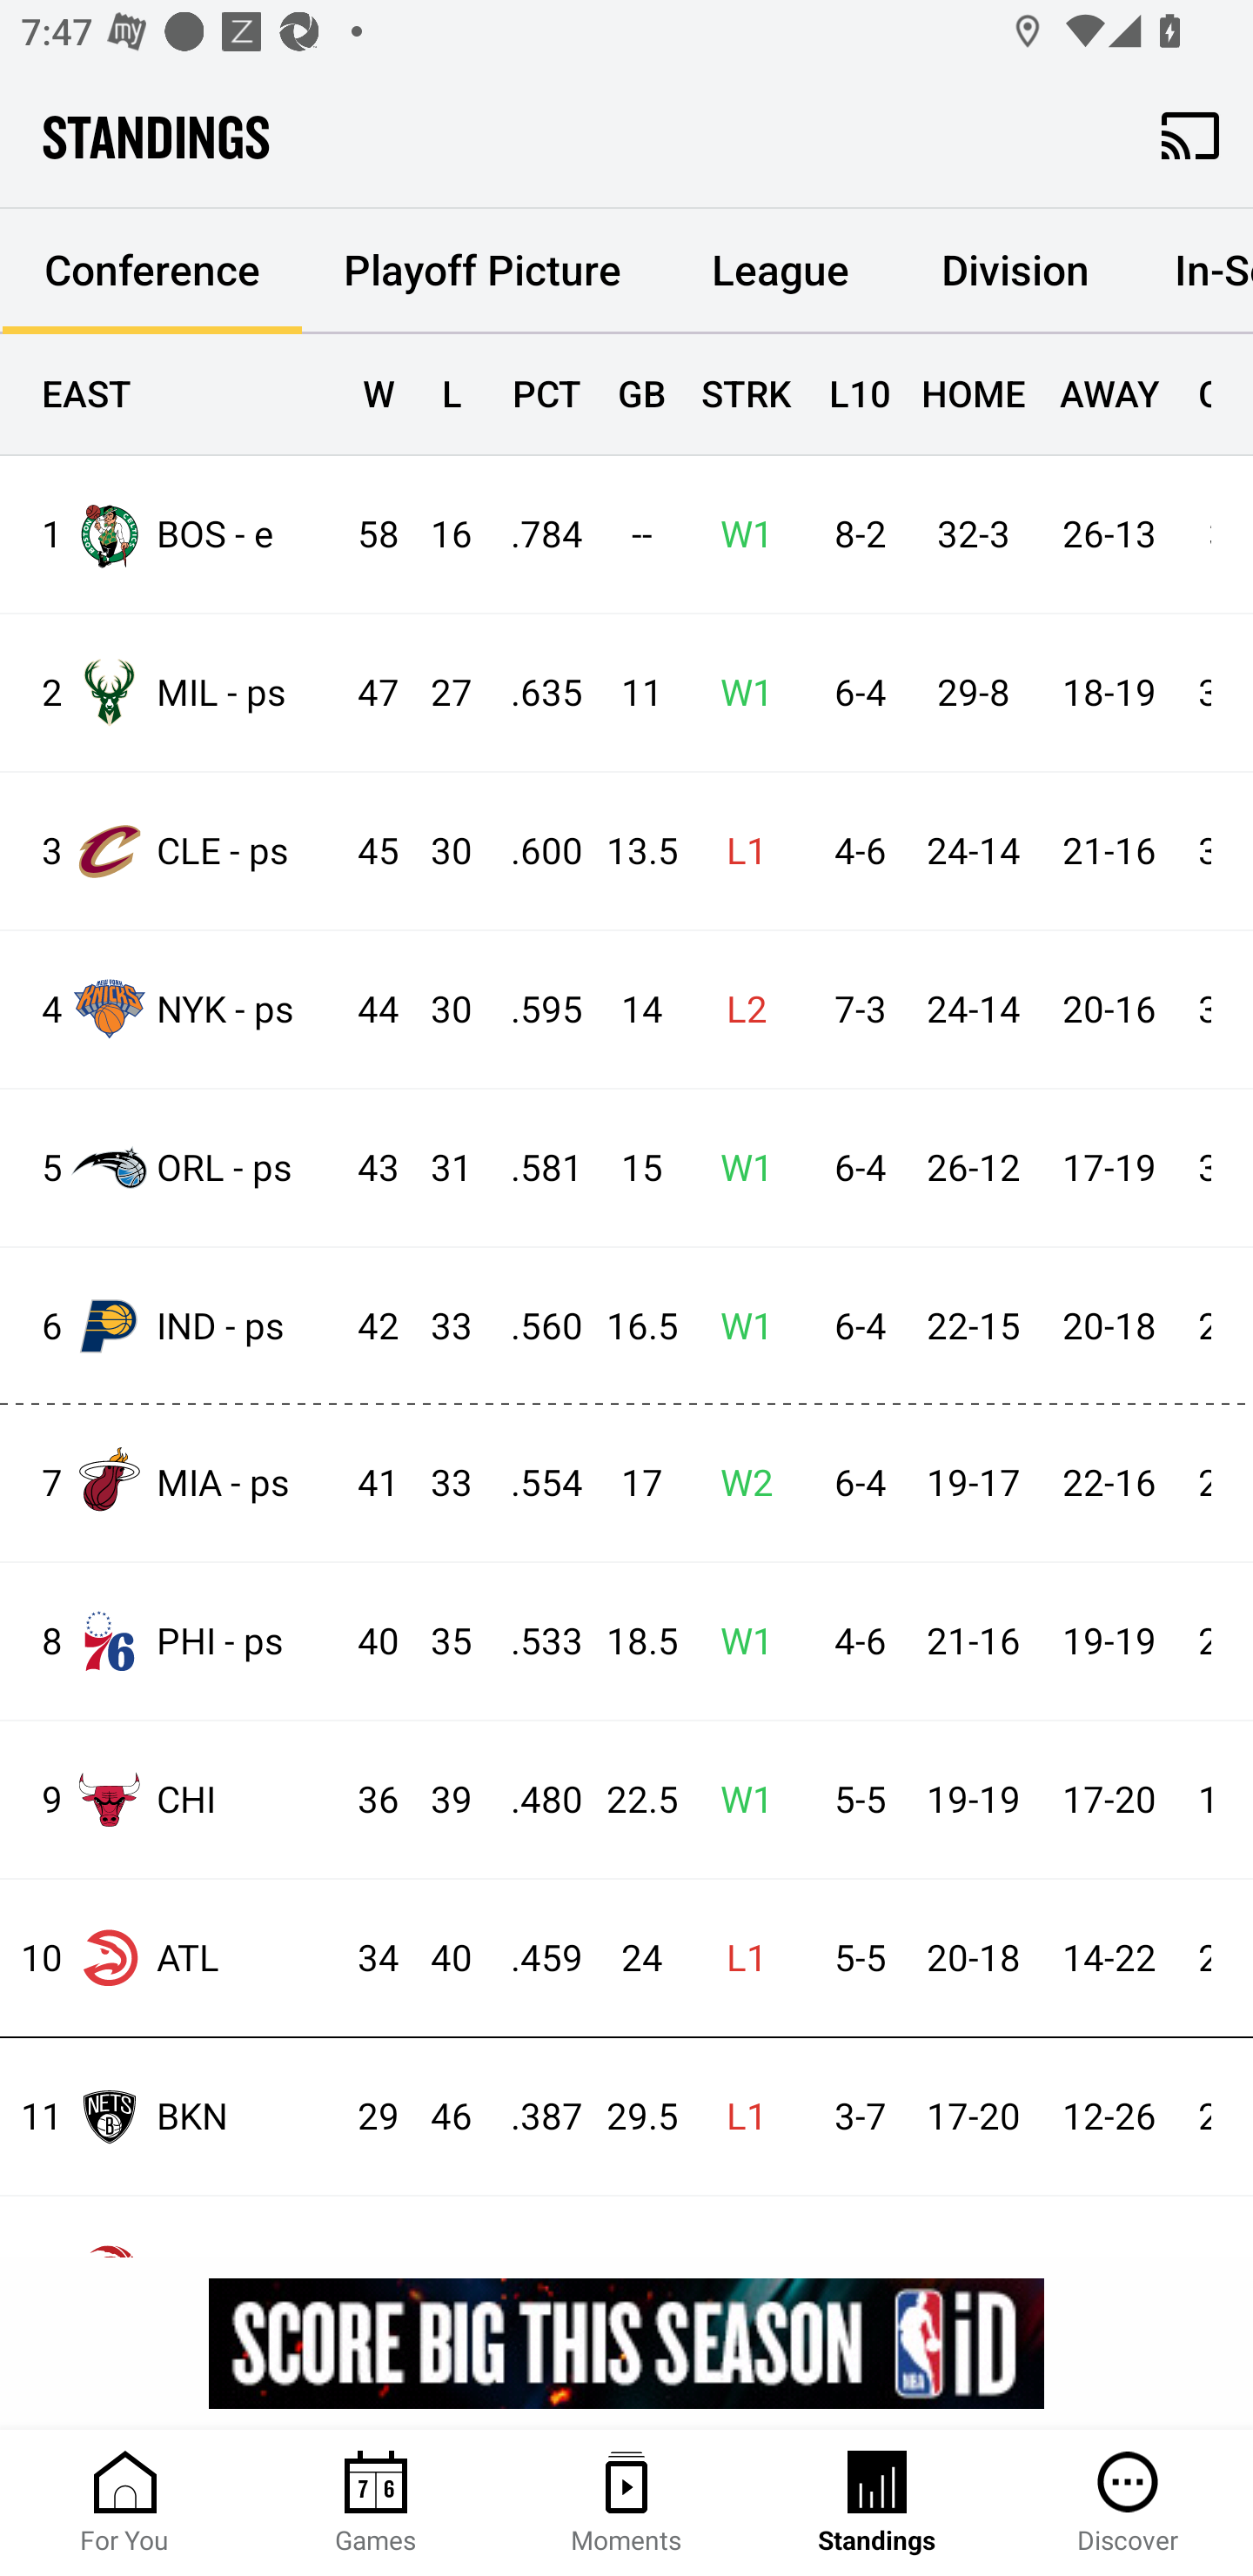  I want to click on 6 IND - ps, so click(171, 1325).